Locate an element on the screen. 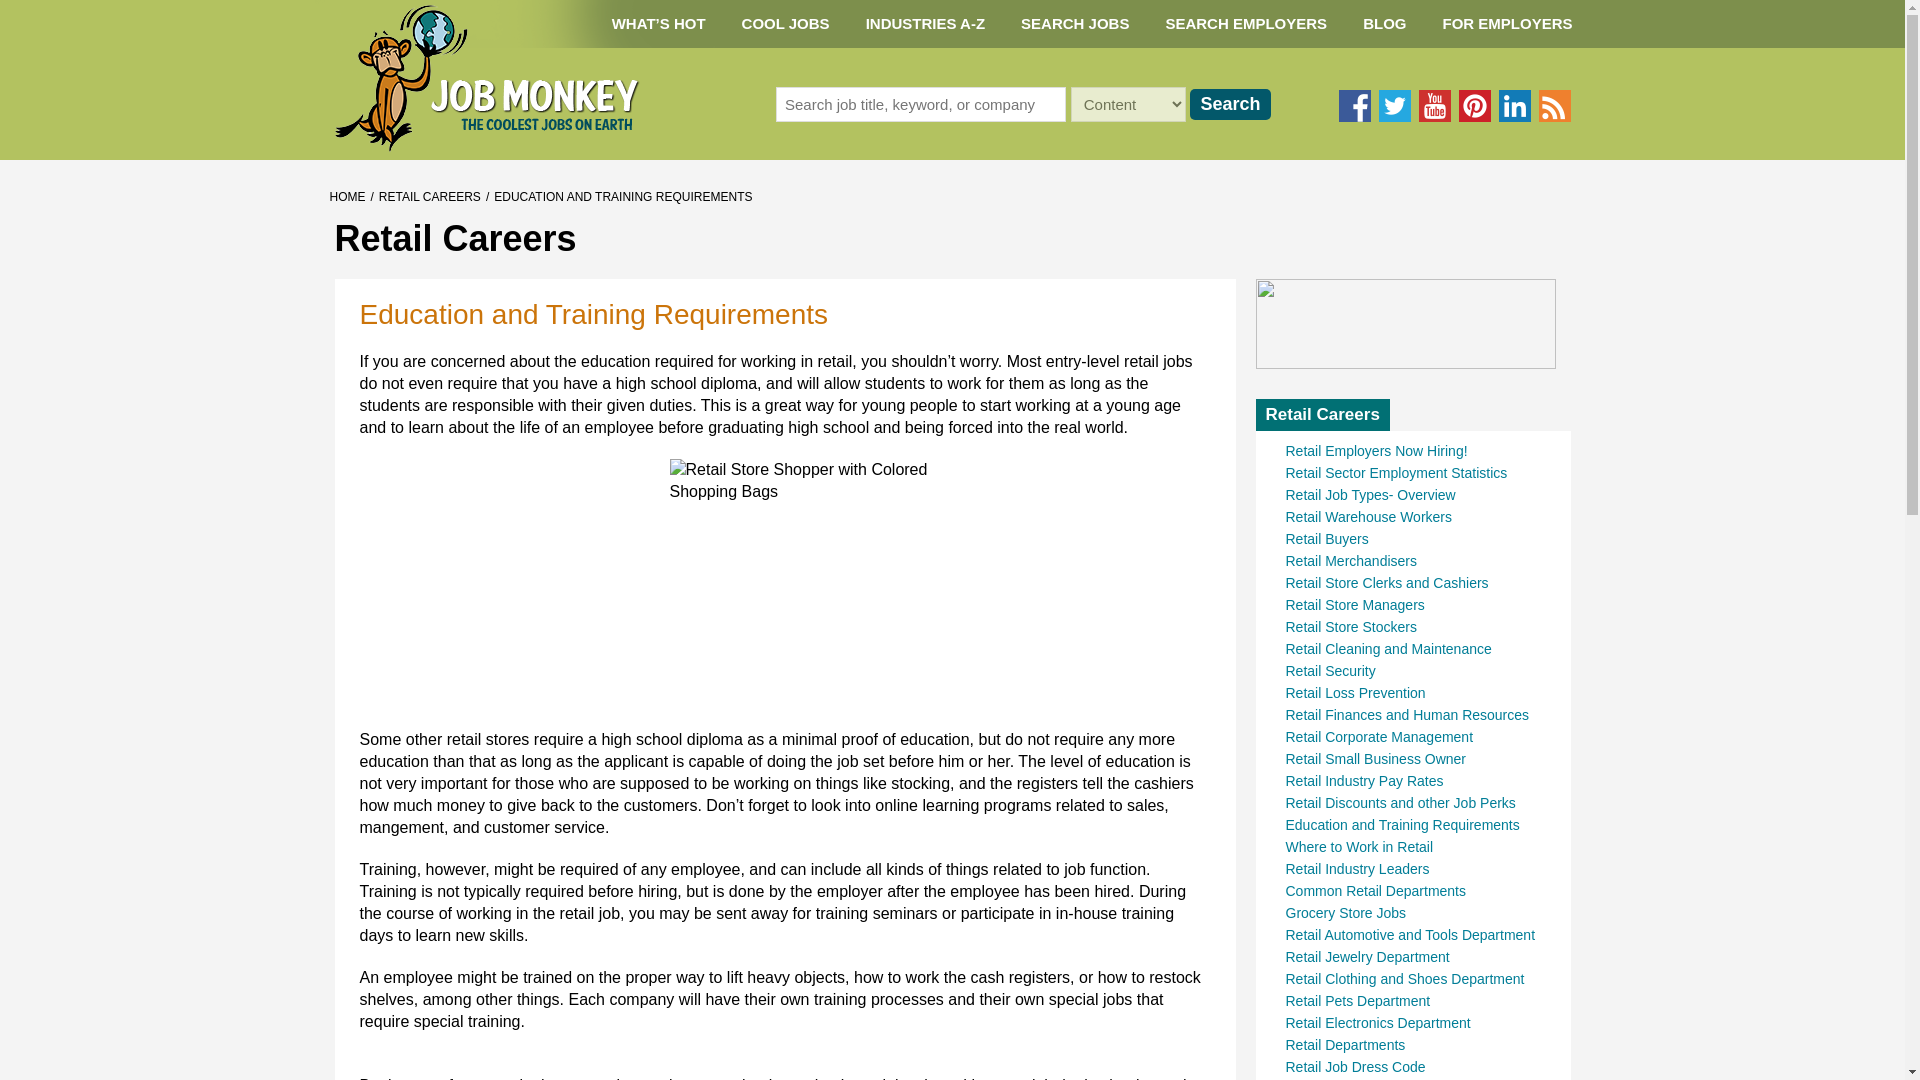  Subscribe to our blog is located at coordinates (1554, 106).